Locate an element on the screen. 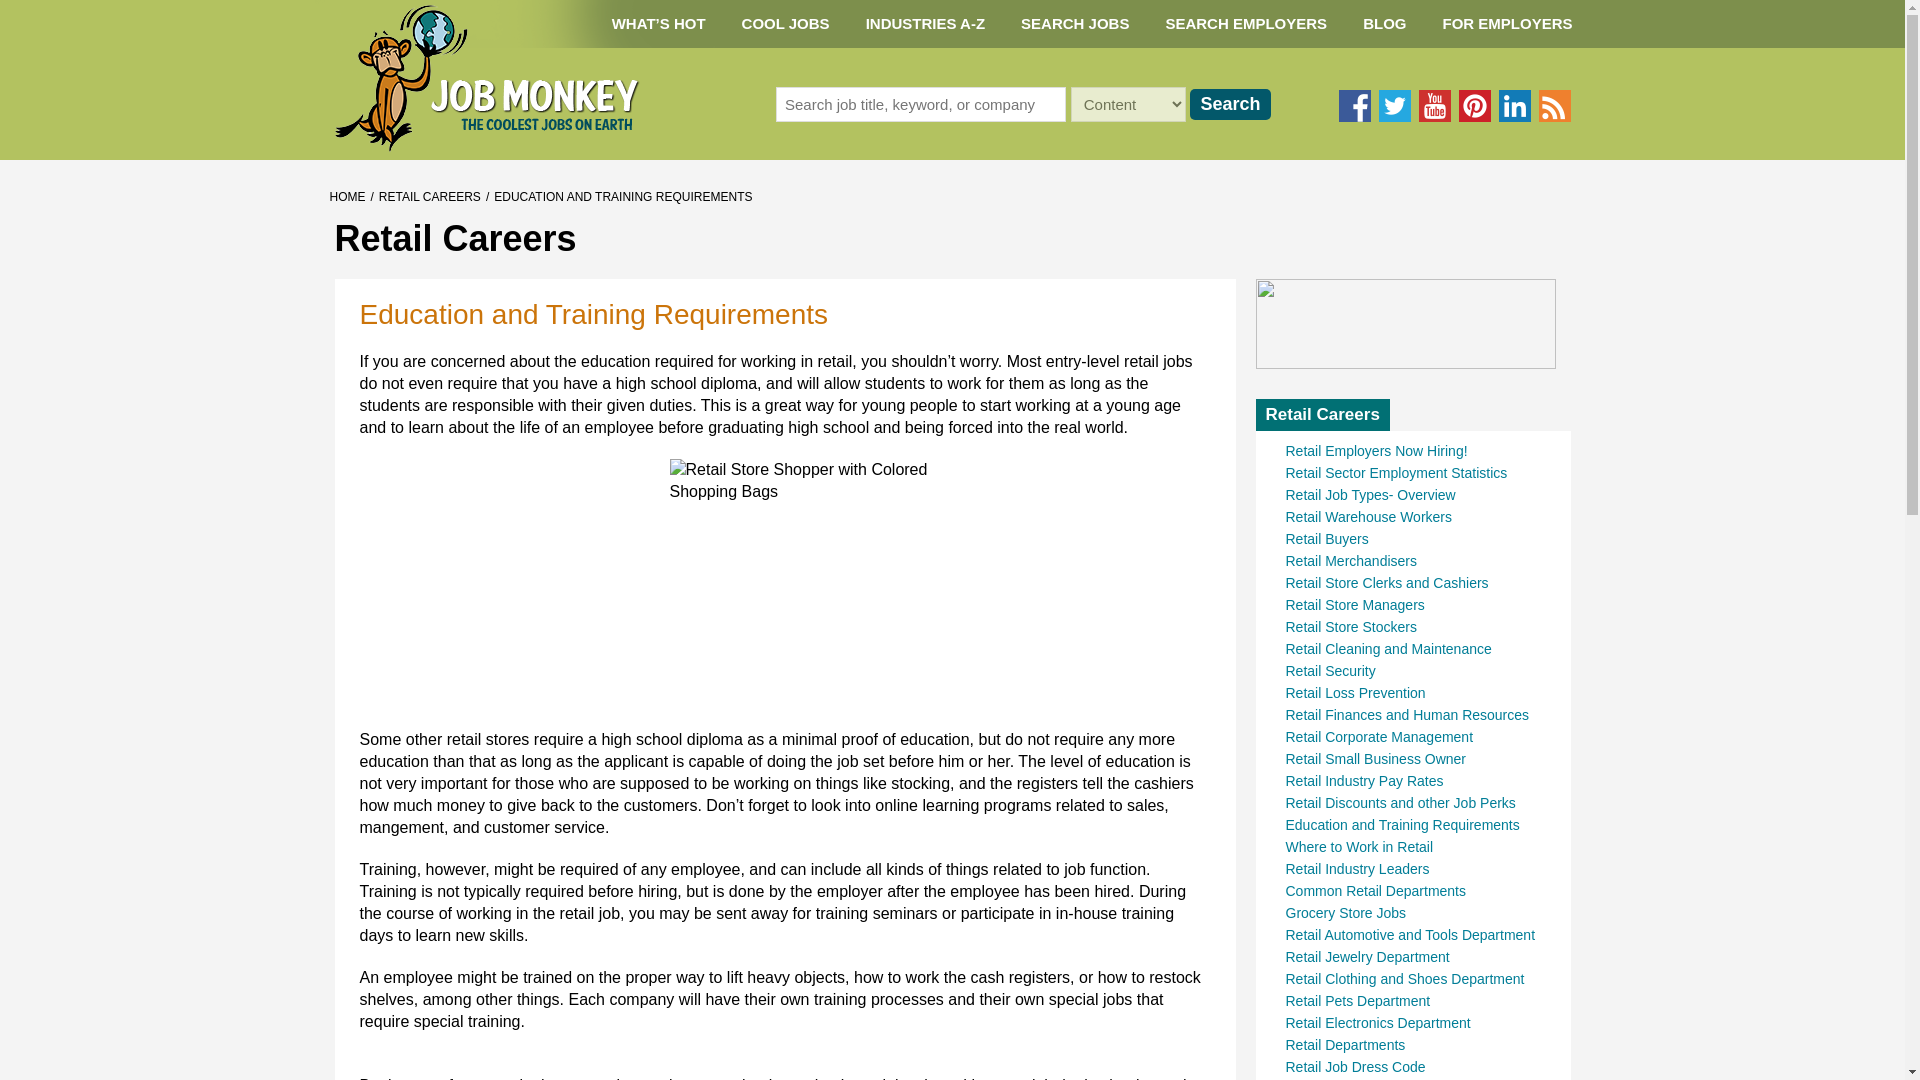  Subscribe to our blog is located at coordinates (1554, 106).